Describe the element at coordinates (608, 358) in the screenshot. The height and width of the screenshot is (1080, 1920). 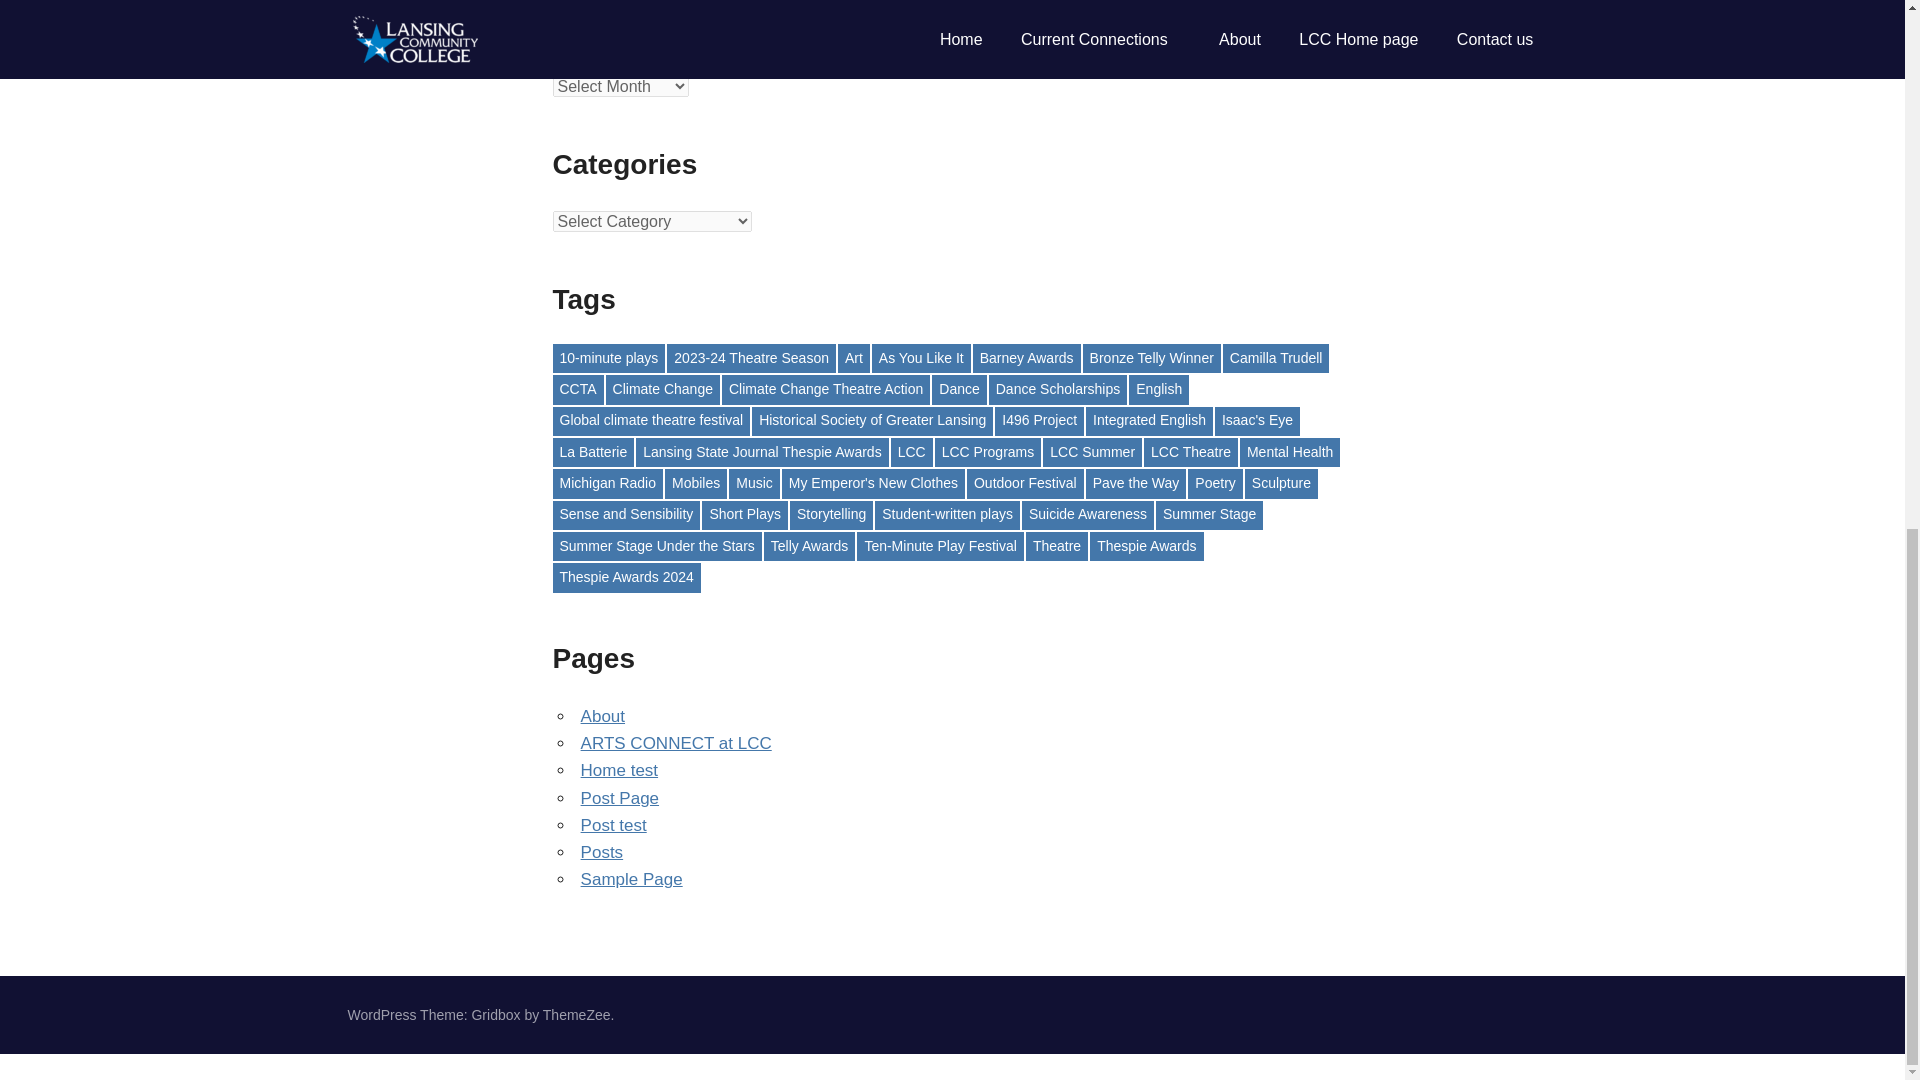
I see `10-minute plays` at that location.